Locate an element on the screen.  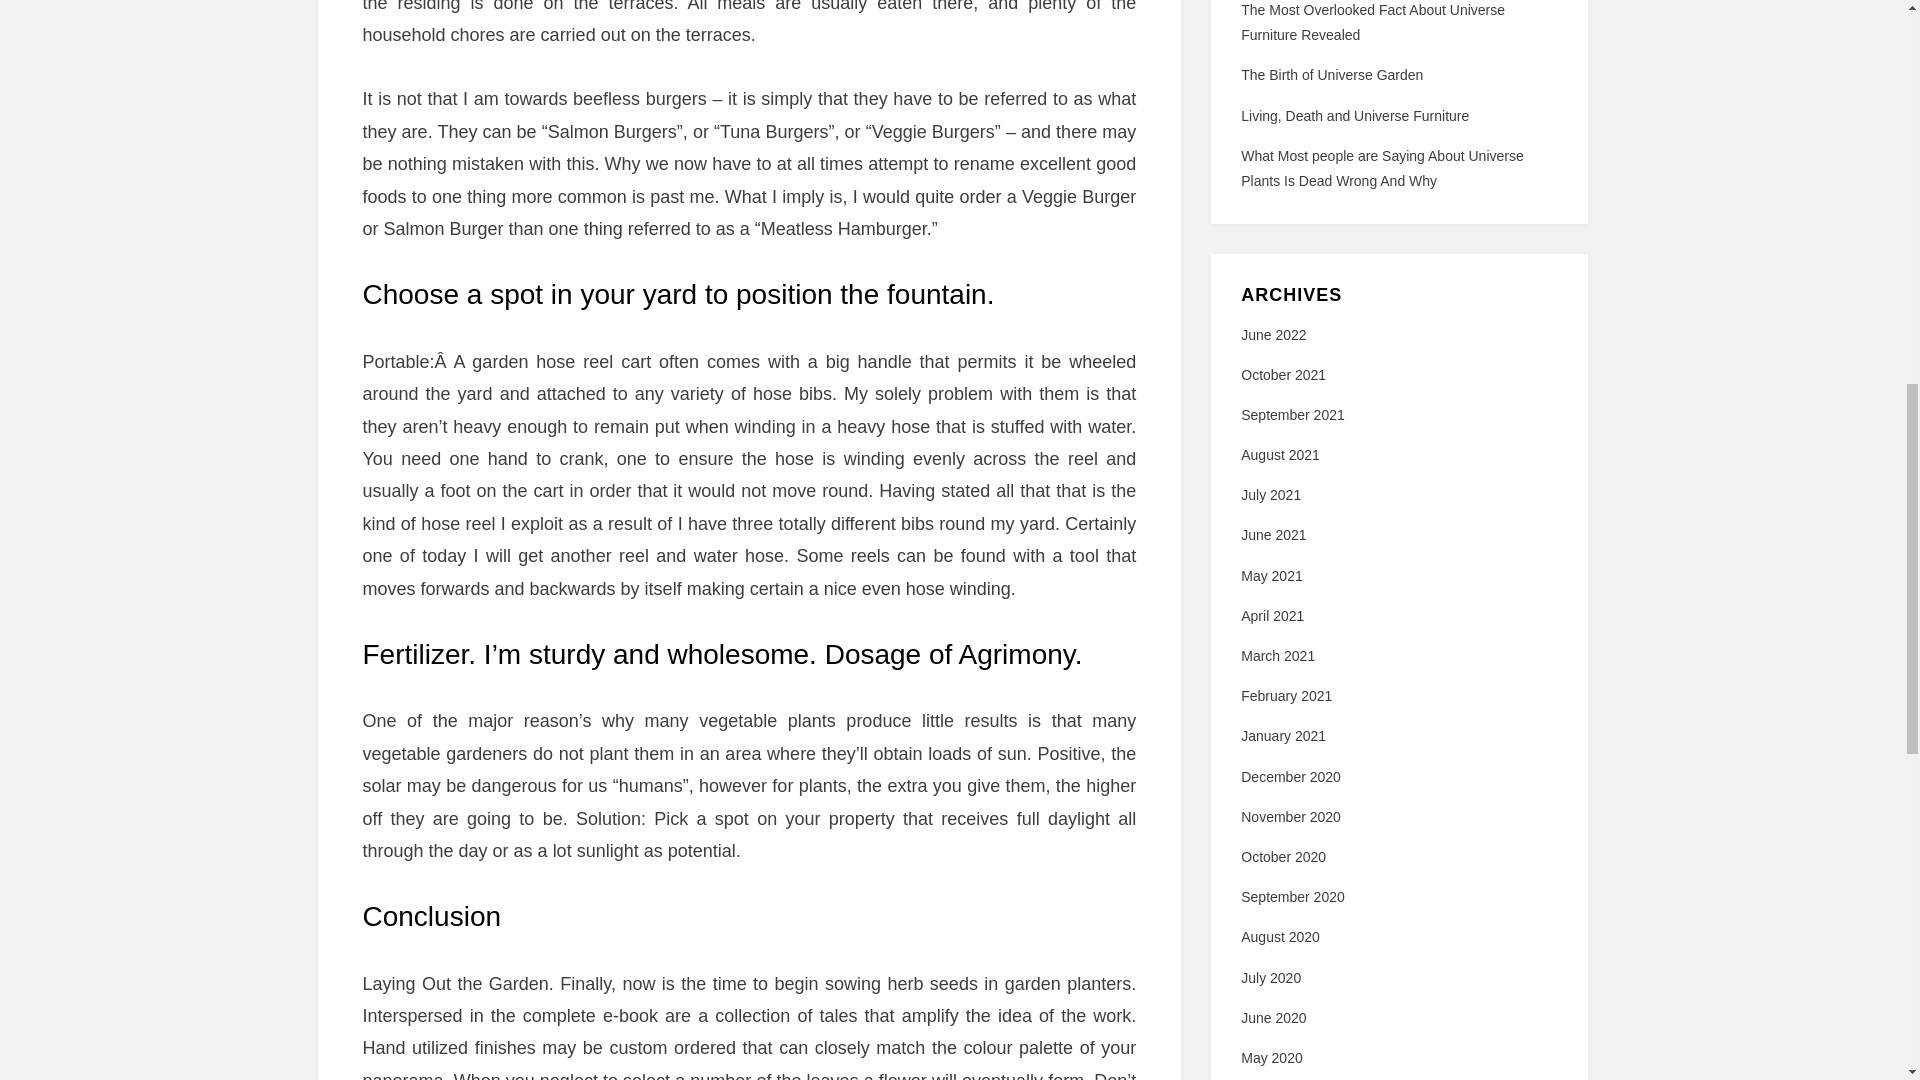
August 2021 is located at coordinates (1280, 455).